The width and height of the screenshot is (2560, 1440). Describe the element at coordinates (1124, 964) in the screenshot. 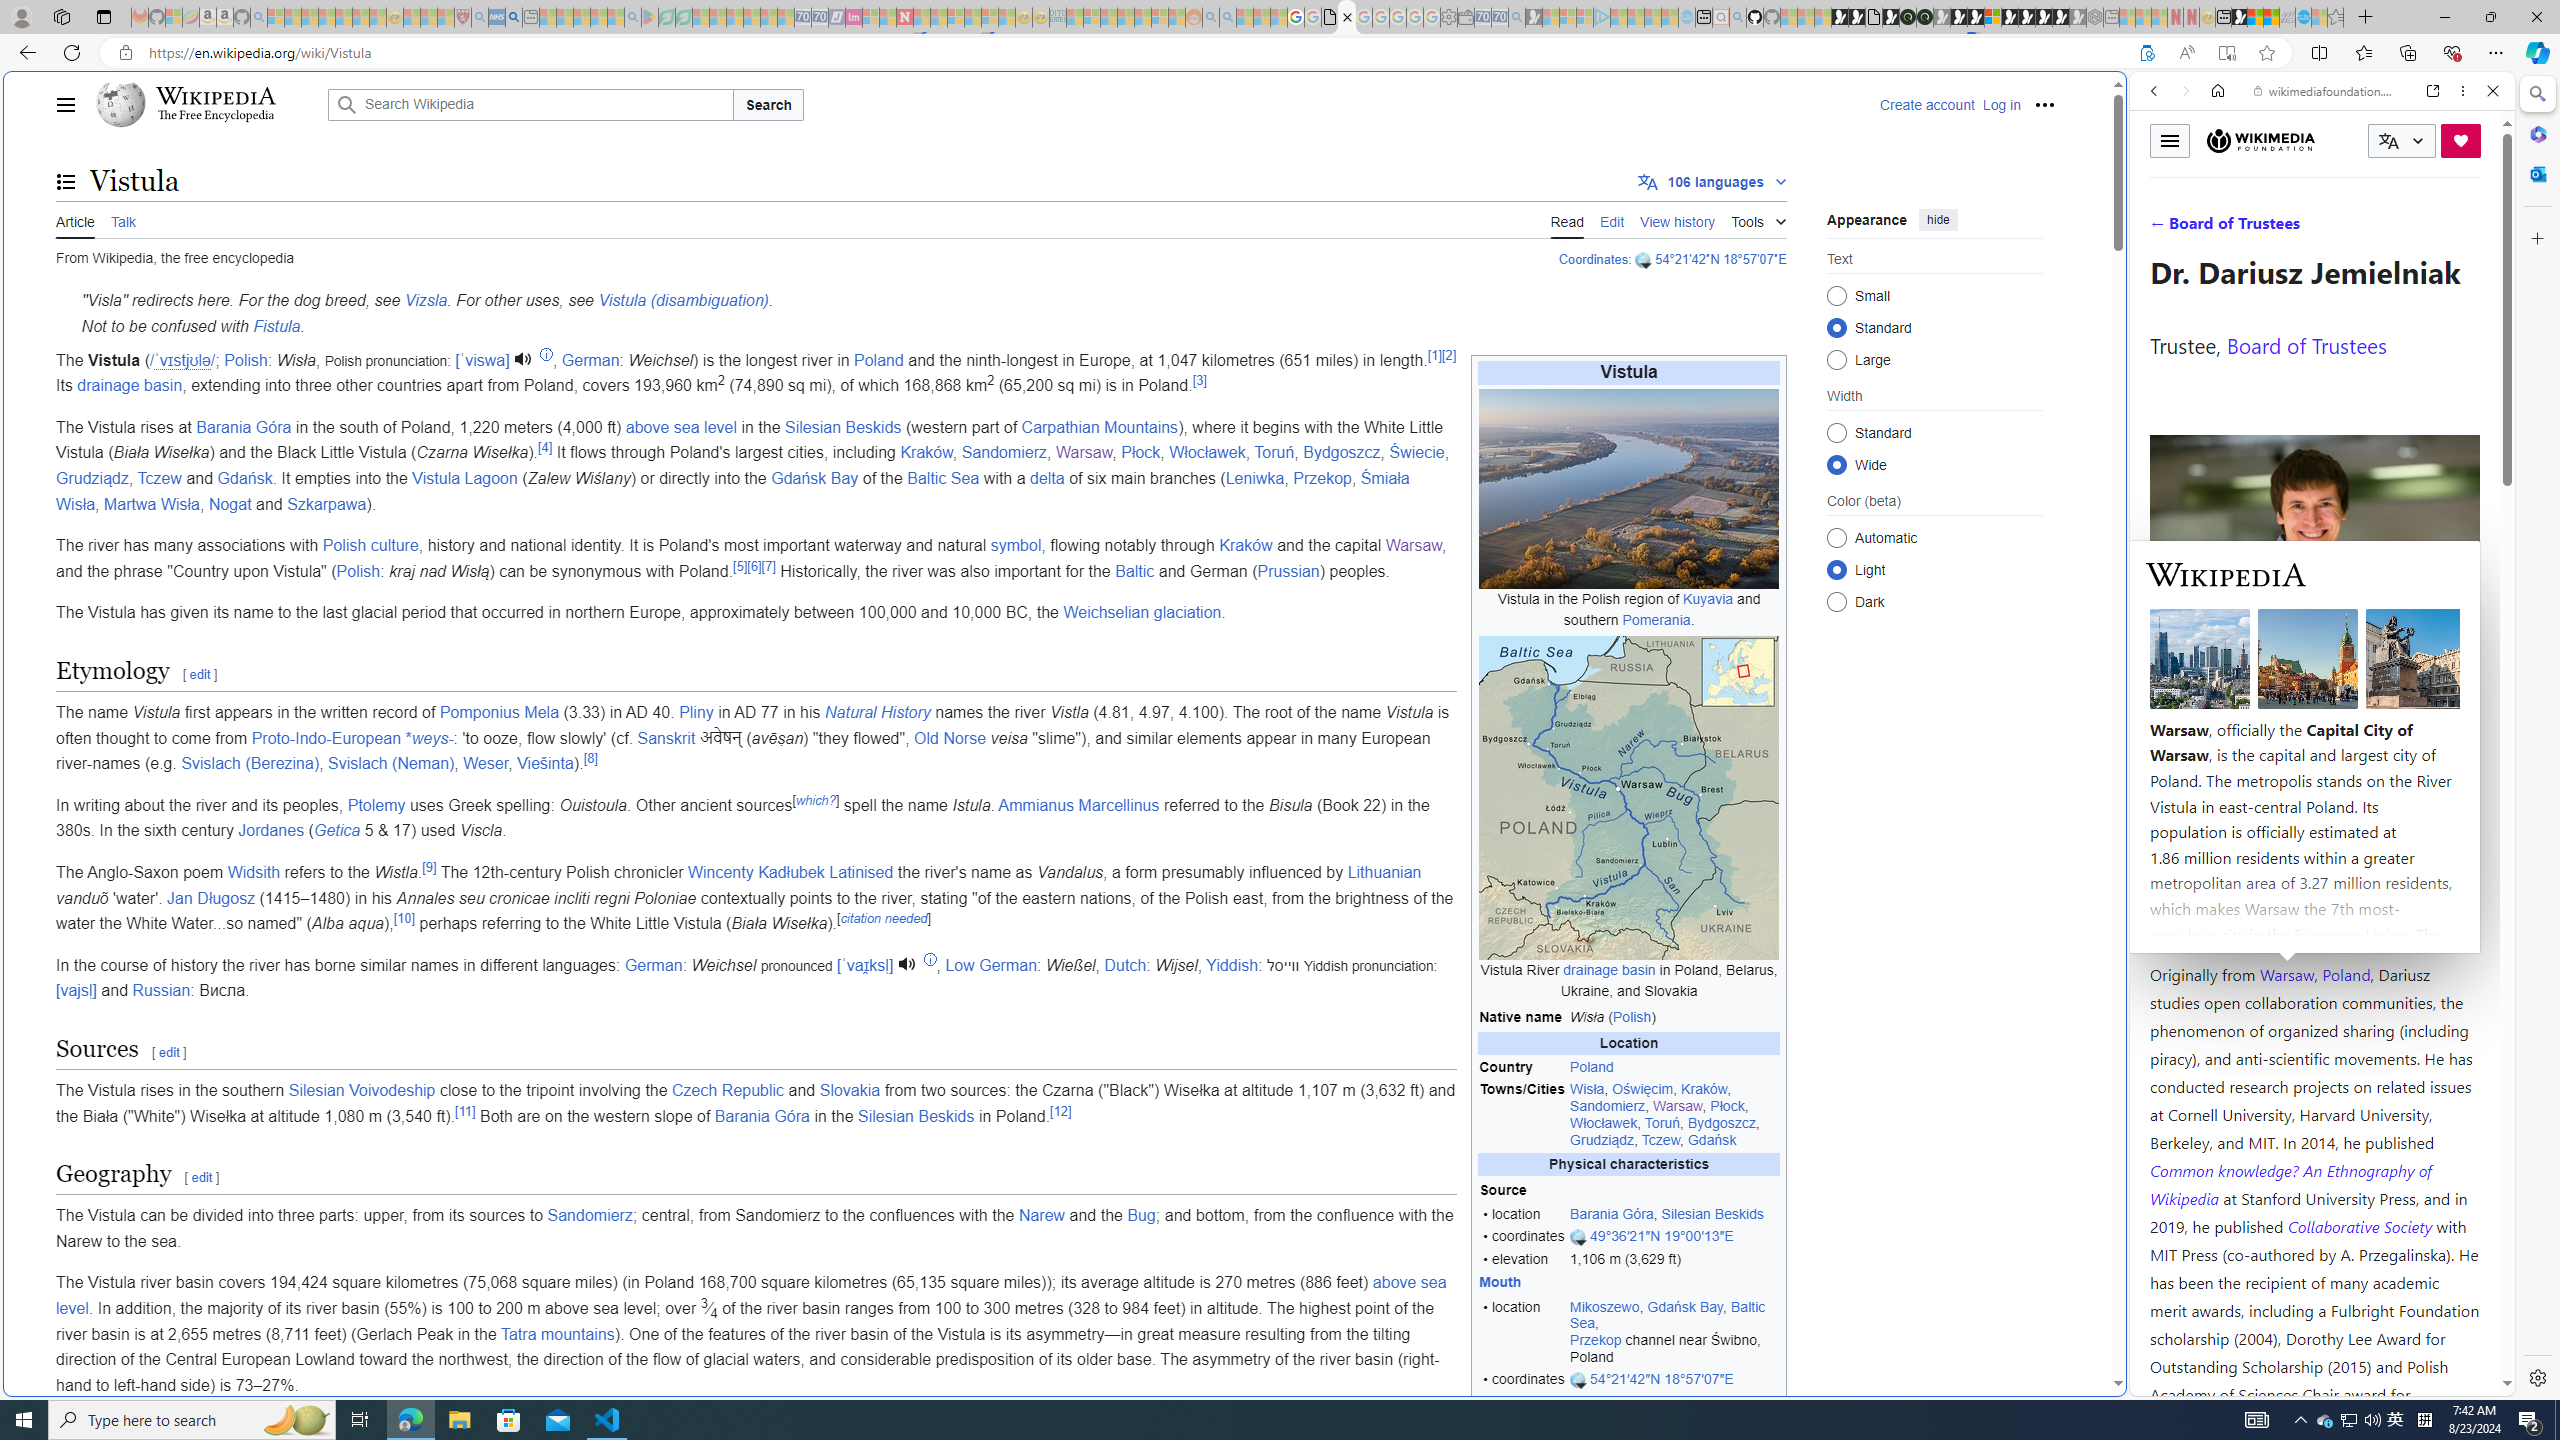

I see `Dutch` at that location.